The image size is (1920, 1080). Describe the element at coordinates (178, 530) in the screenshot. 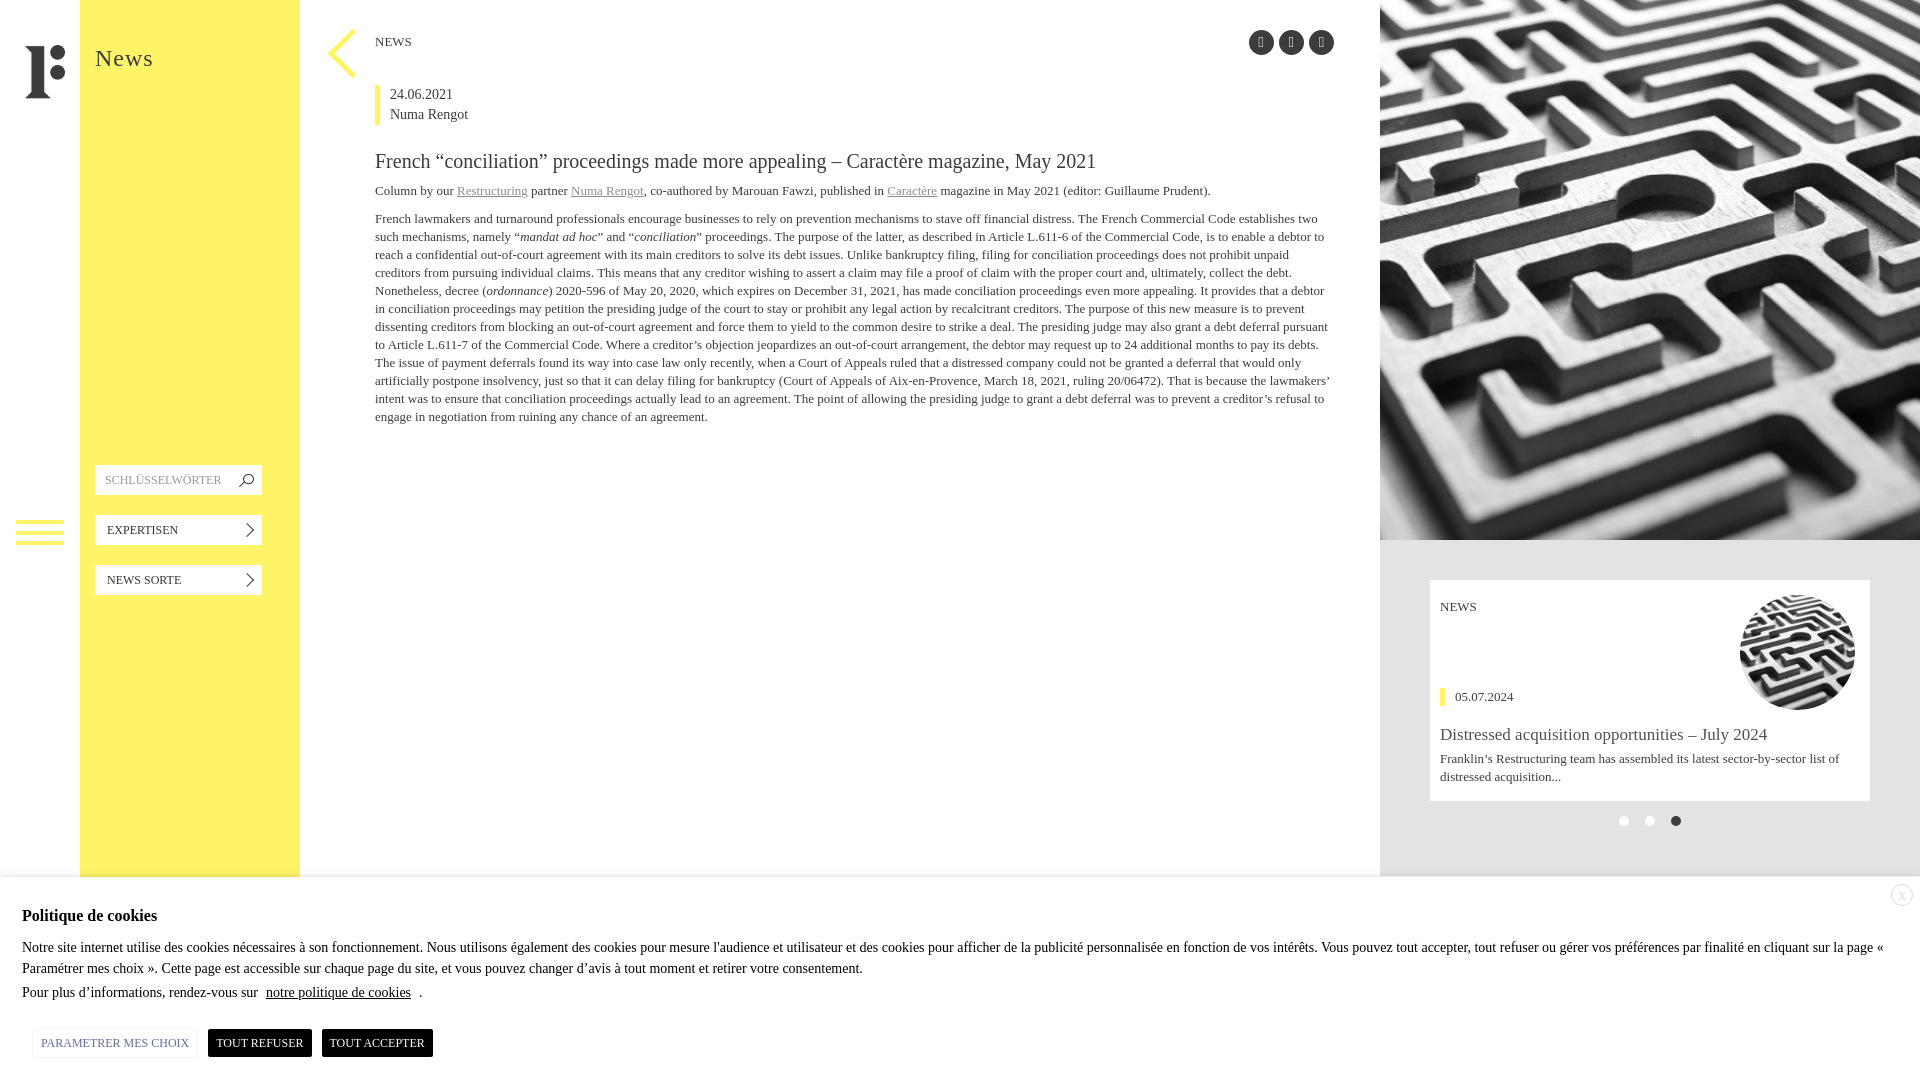

I see `Newsletters` at that location.